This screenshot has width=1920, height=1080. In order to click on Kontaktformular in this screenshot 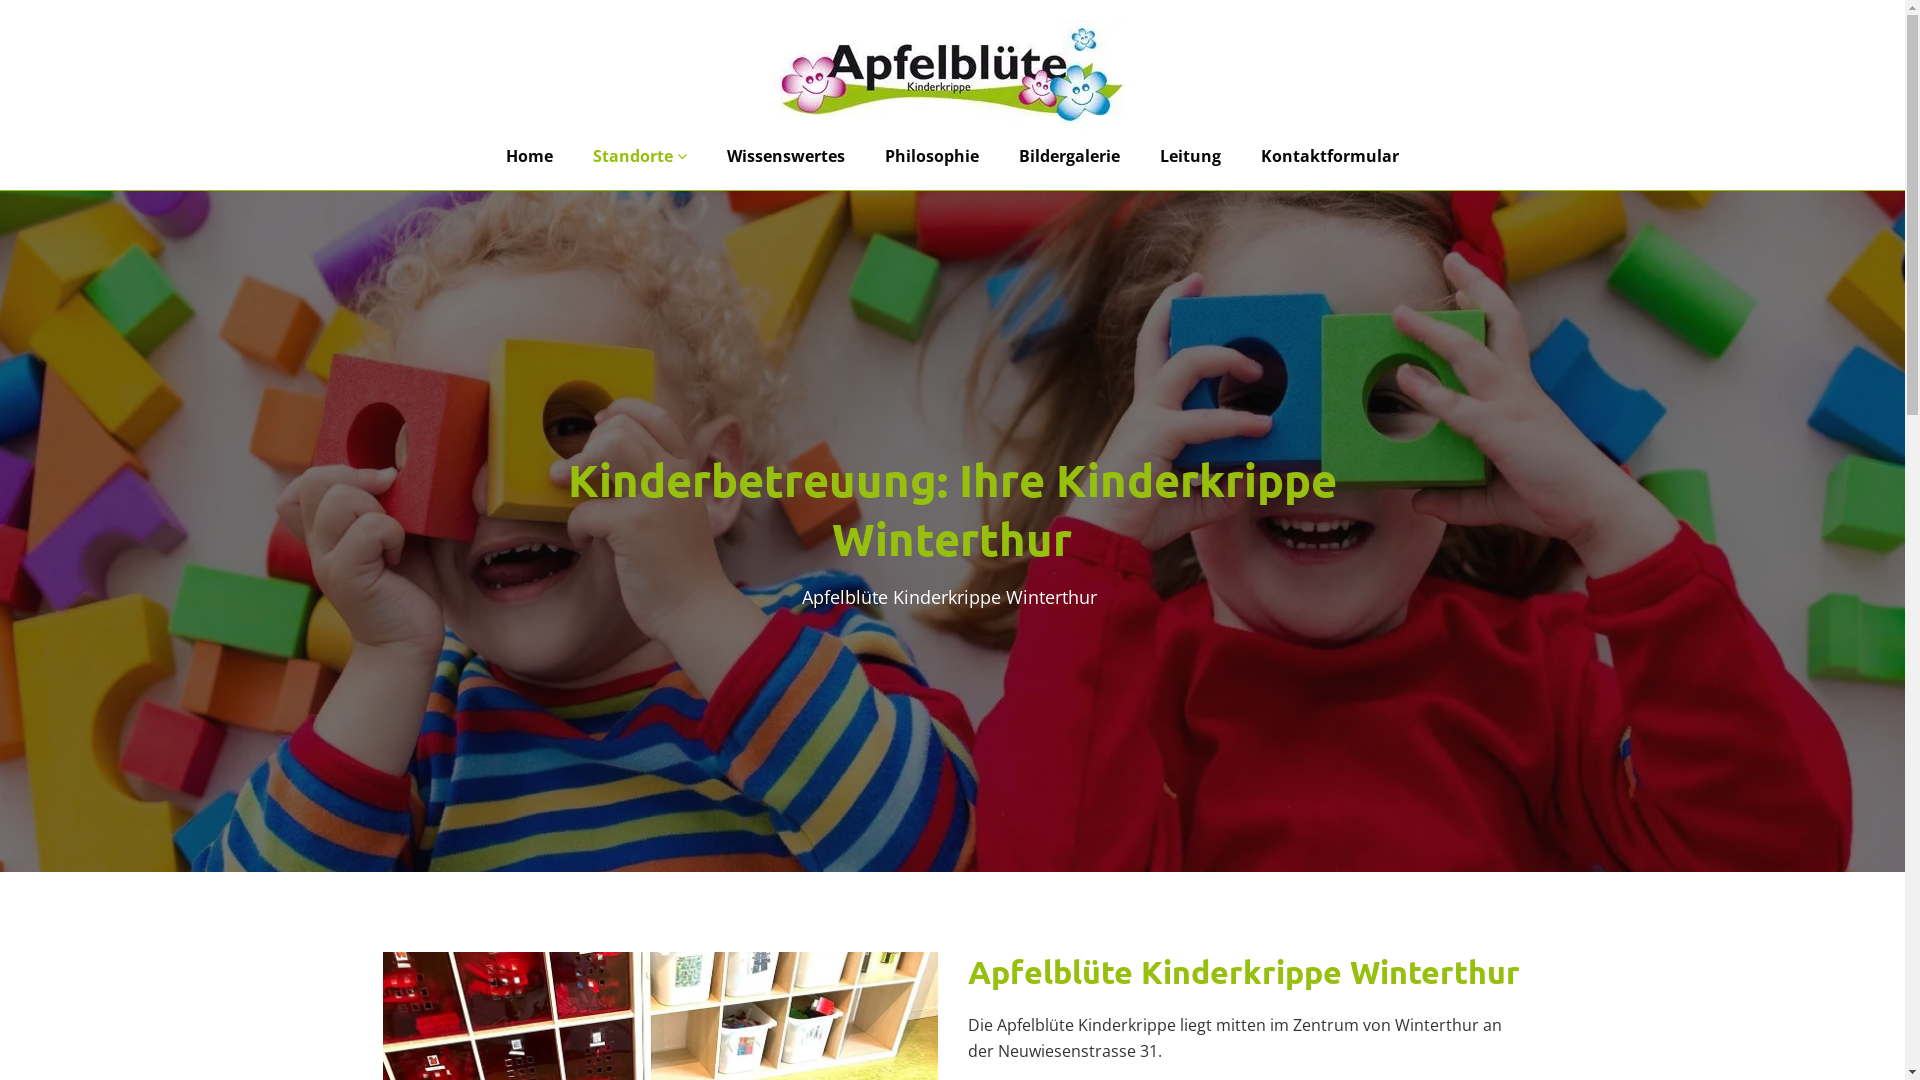, I will do `click(1330, 156)`.